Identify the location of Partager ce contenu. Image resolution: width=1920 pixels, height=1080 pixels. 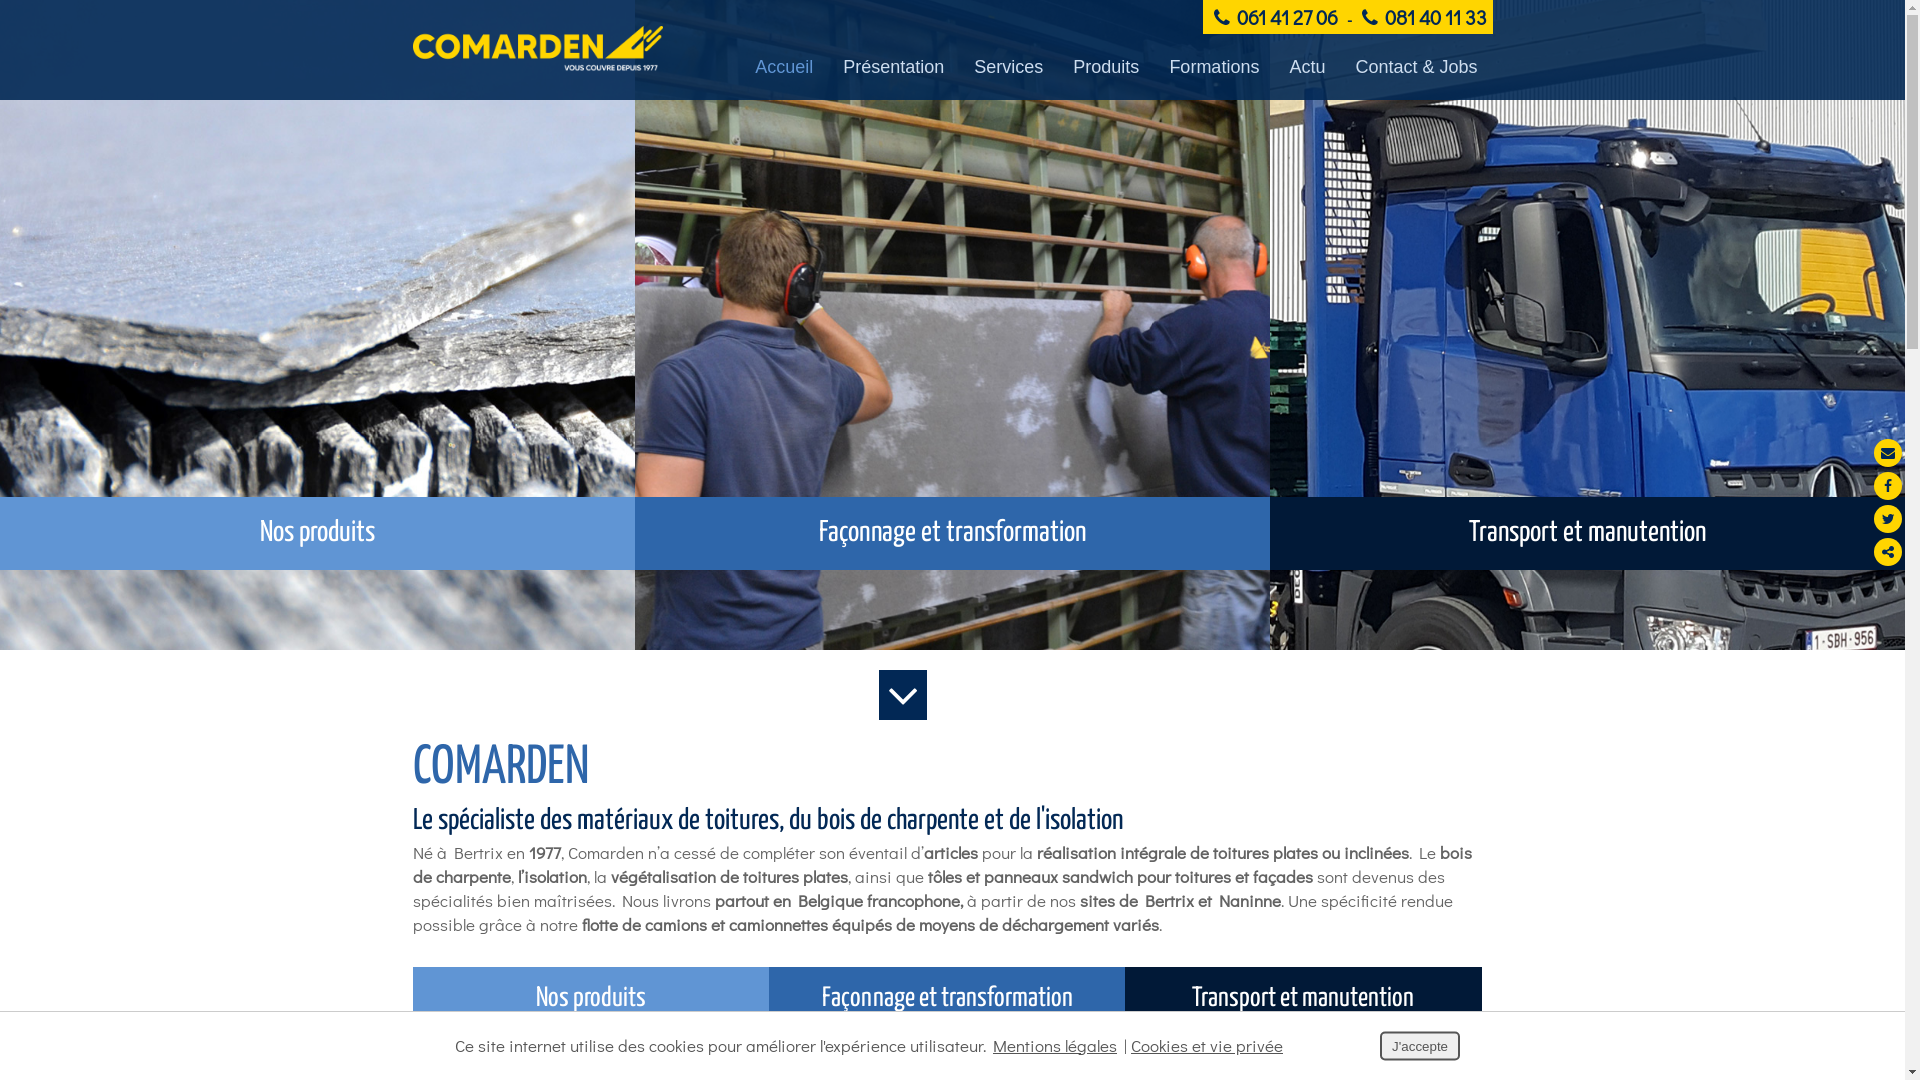
(1888, 552).